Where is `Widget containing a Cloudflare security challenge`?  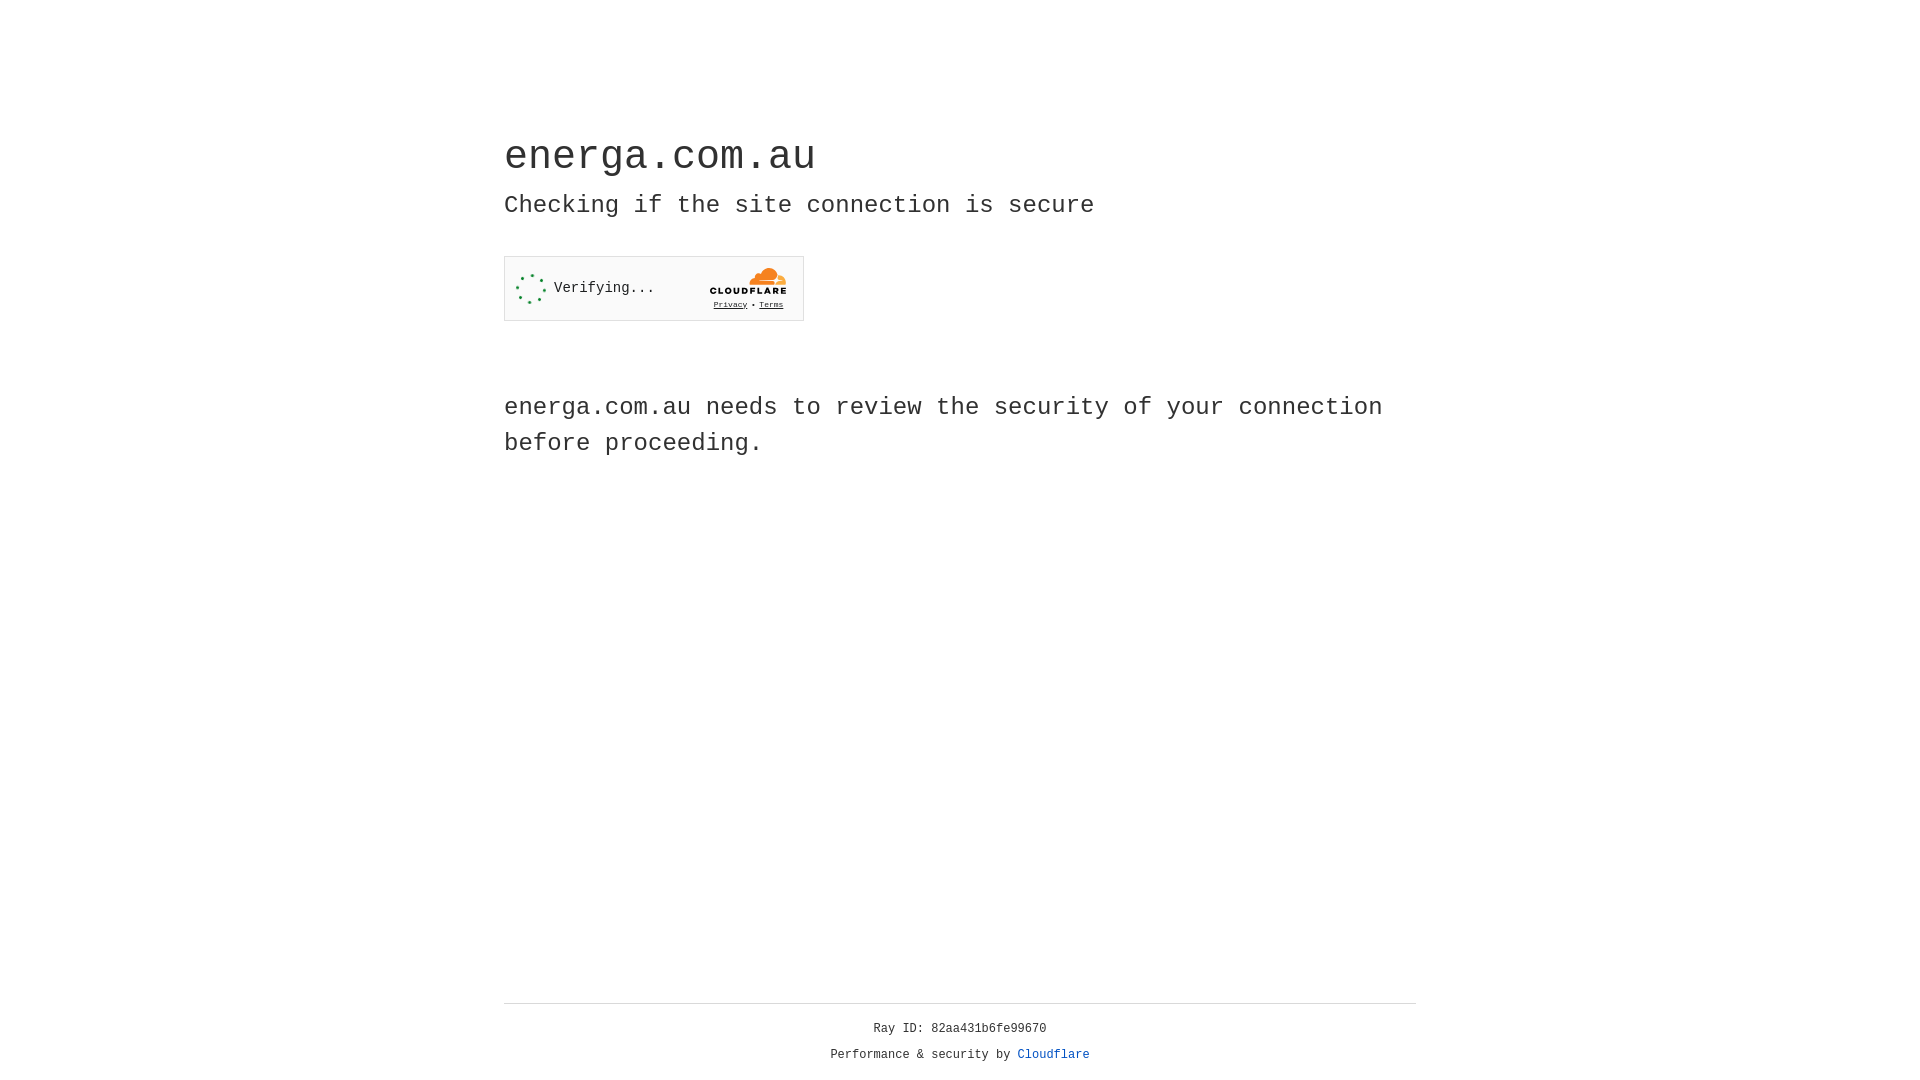
Widget containing a Cloudflare security challenge is located at coordinates (654, 288).